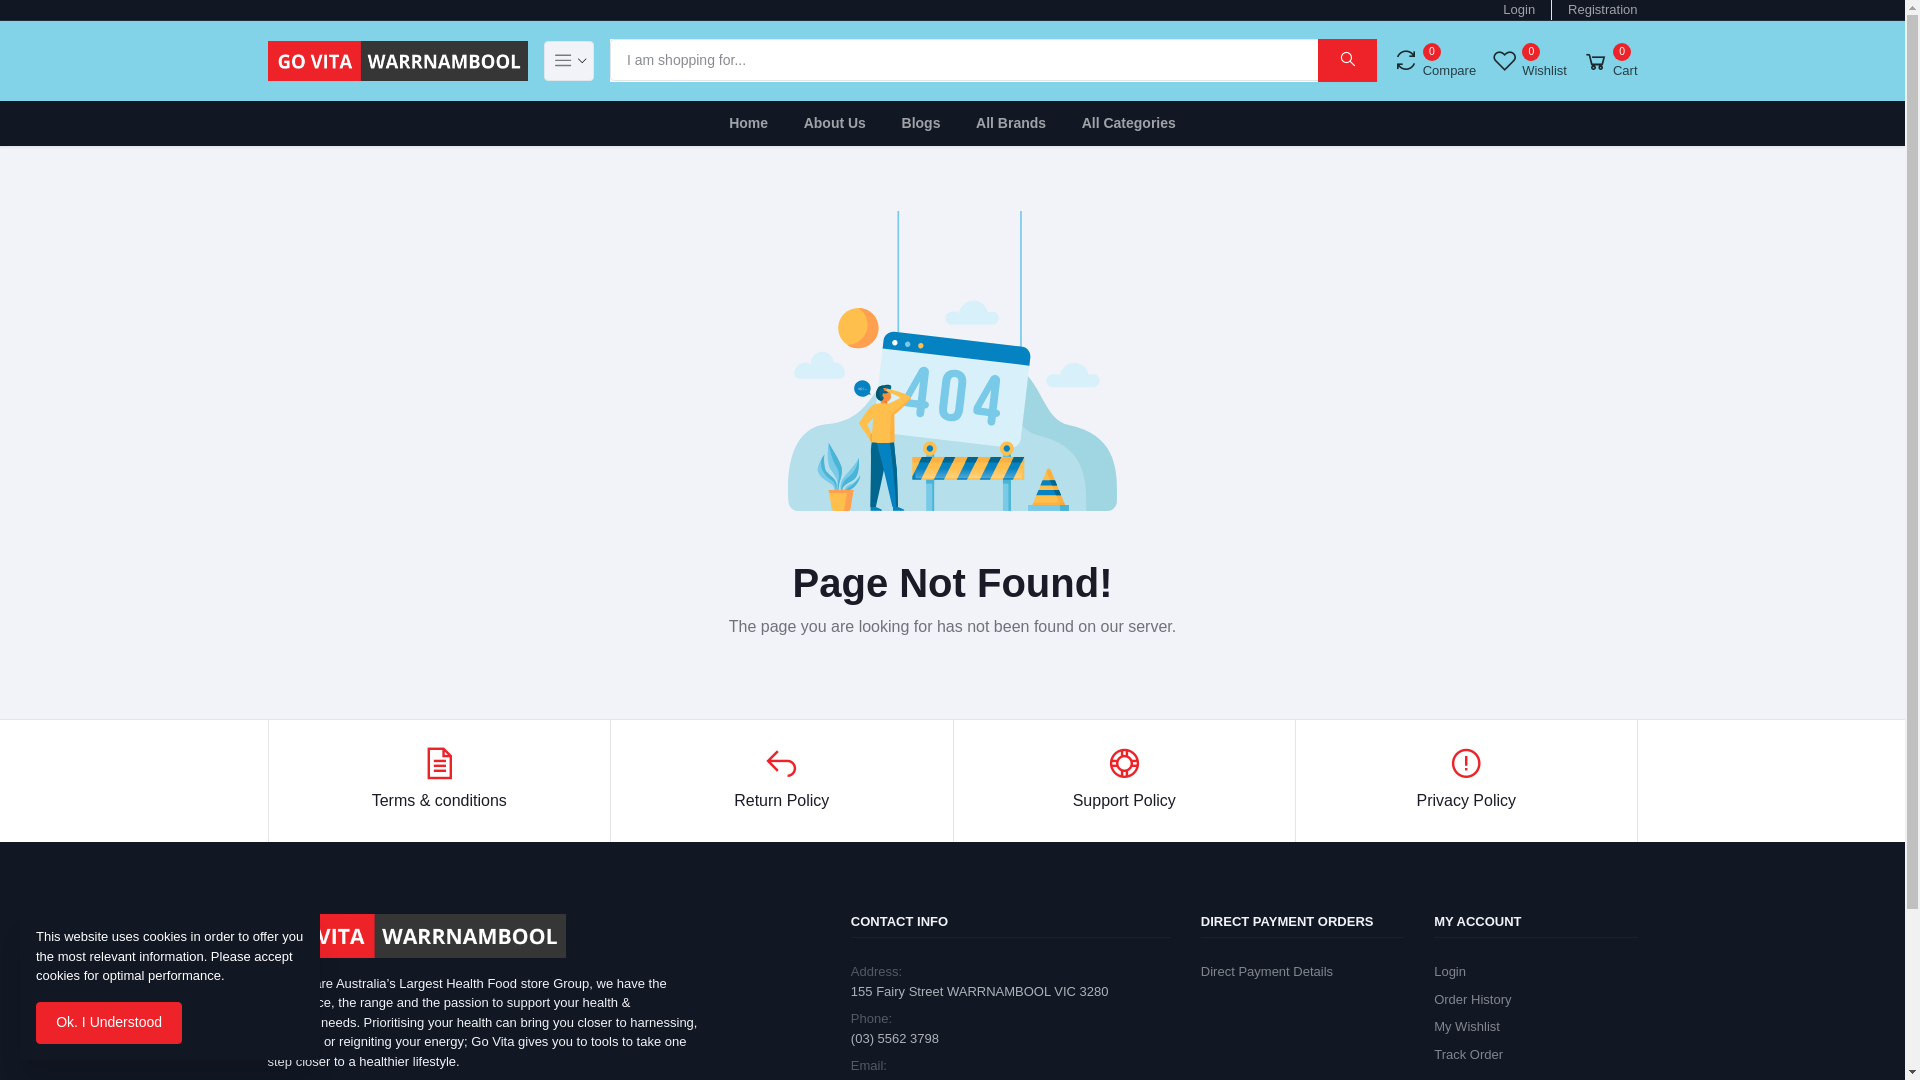 The height and width of the screenshot is (1080, 1920). What do you see at coordinates (109, 1023) in the screenshot?
I see `Ok. I Understood` at bounding box center [109, 1023].